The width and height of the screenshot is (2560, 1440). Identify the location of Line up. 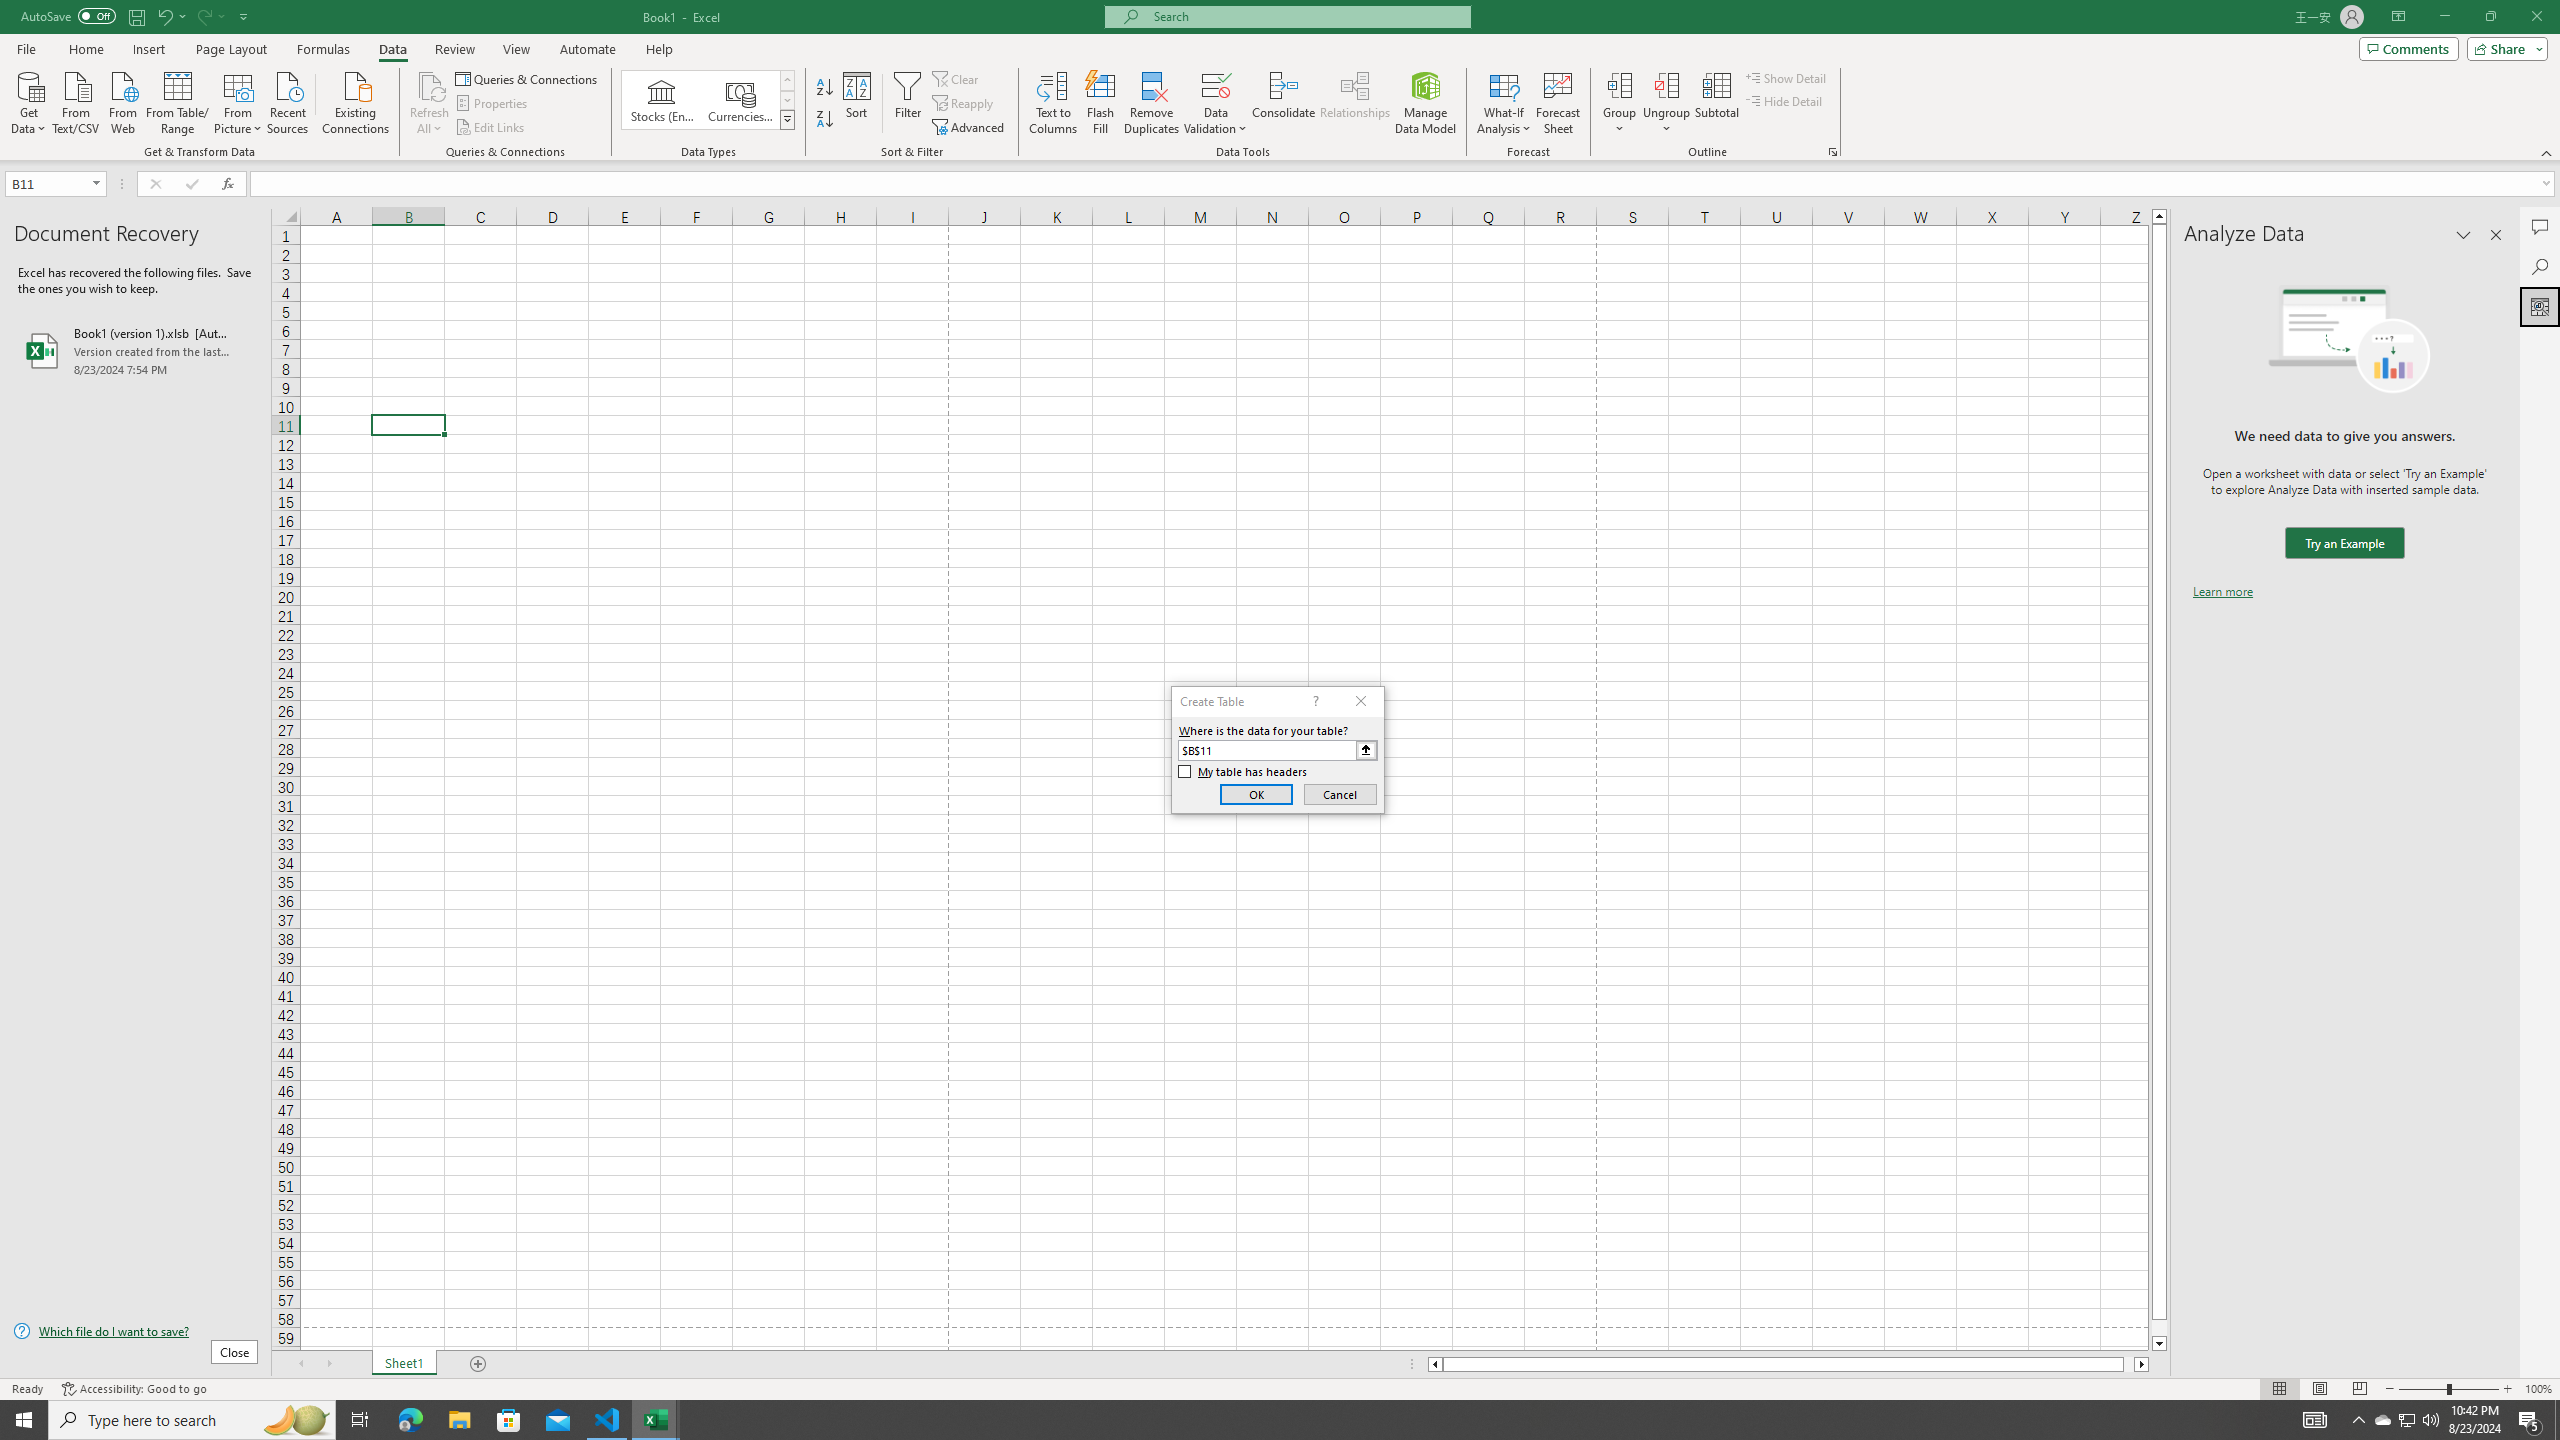
(2159, 216).